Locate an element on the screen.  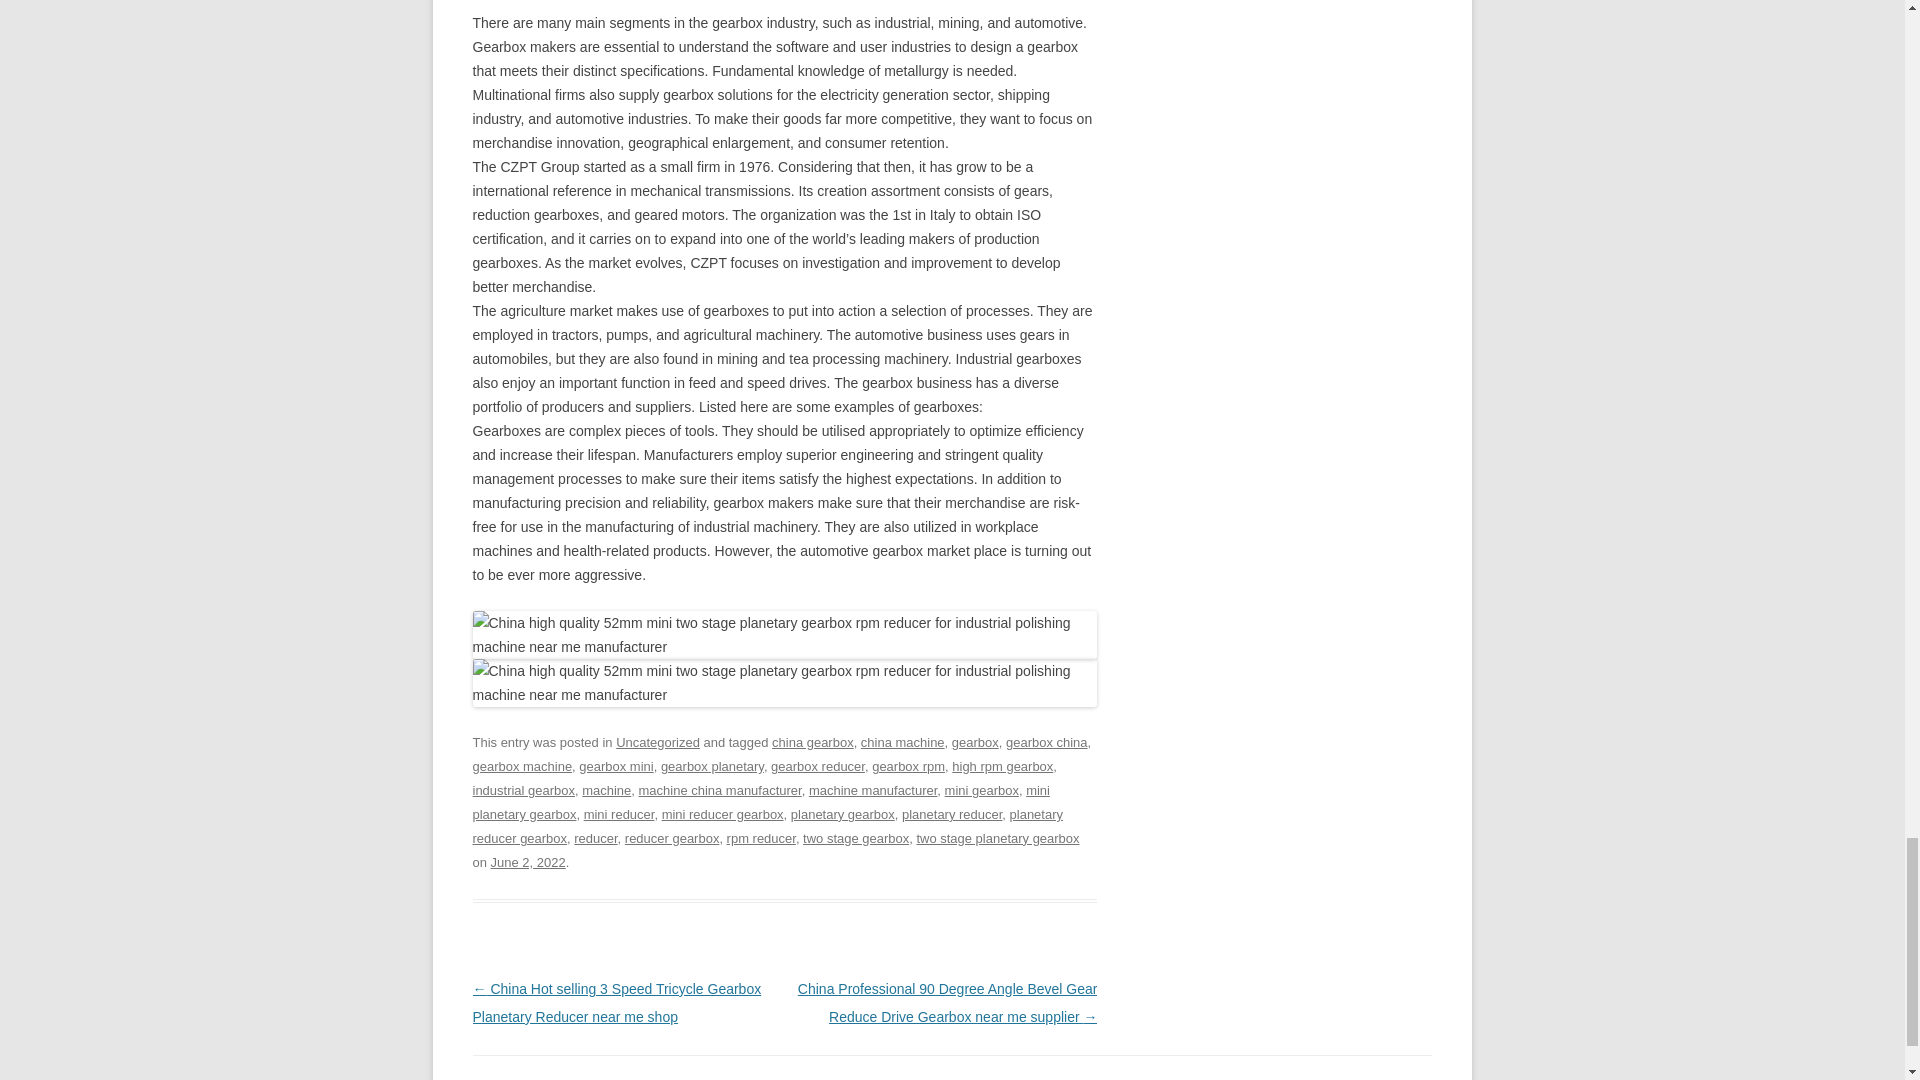
gearbox mini is located at coordinates (616, 766).